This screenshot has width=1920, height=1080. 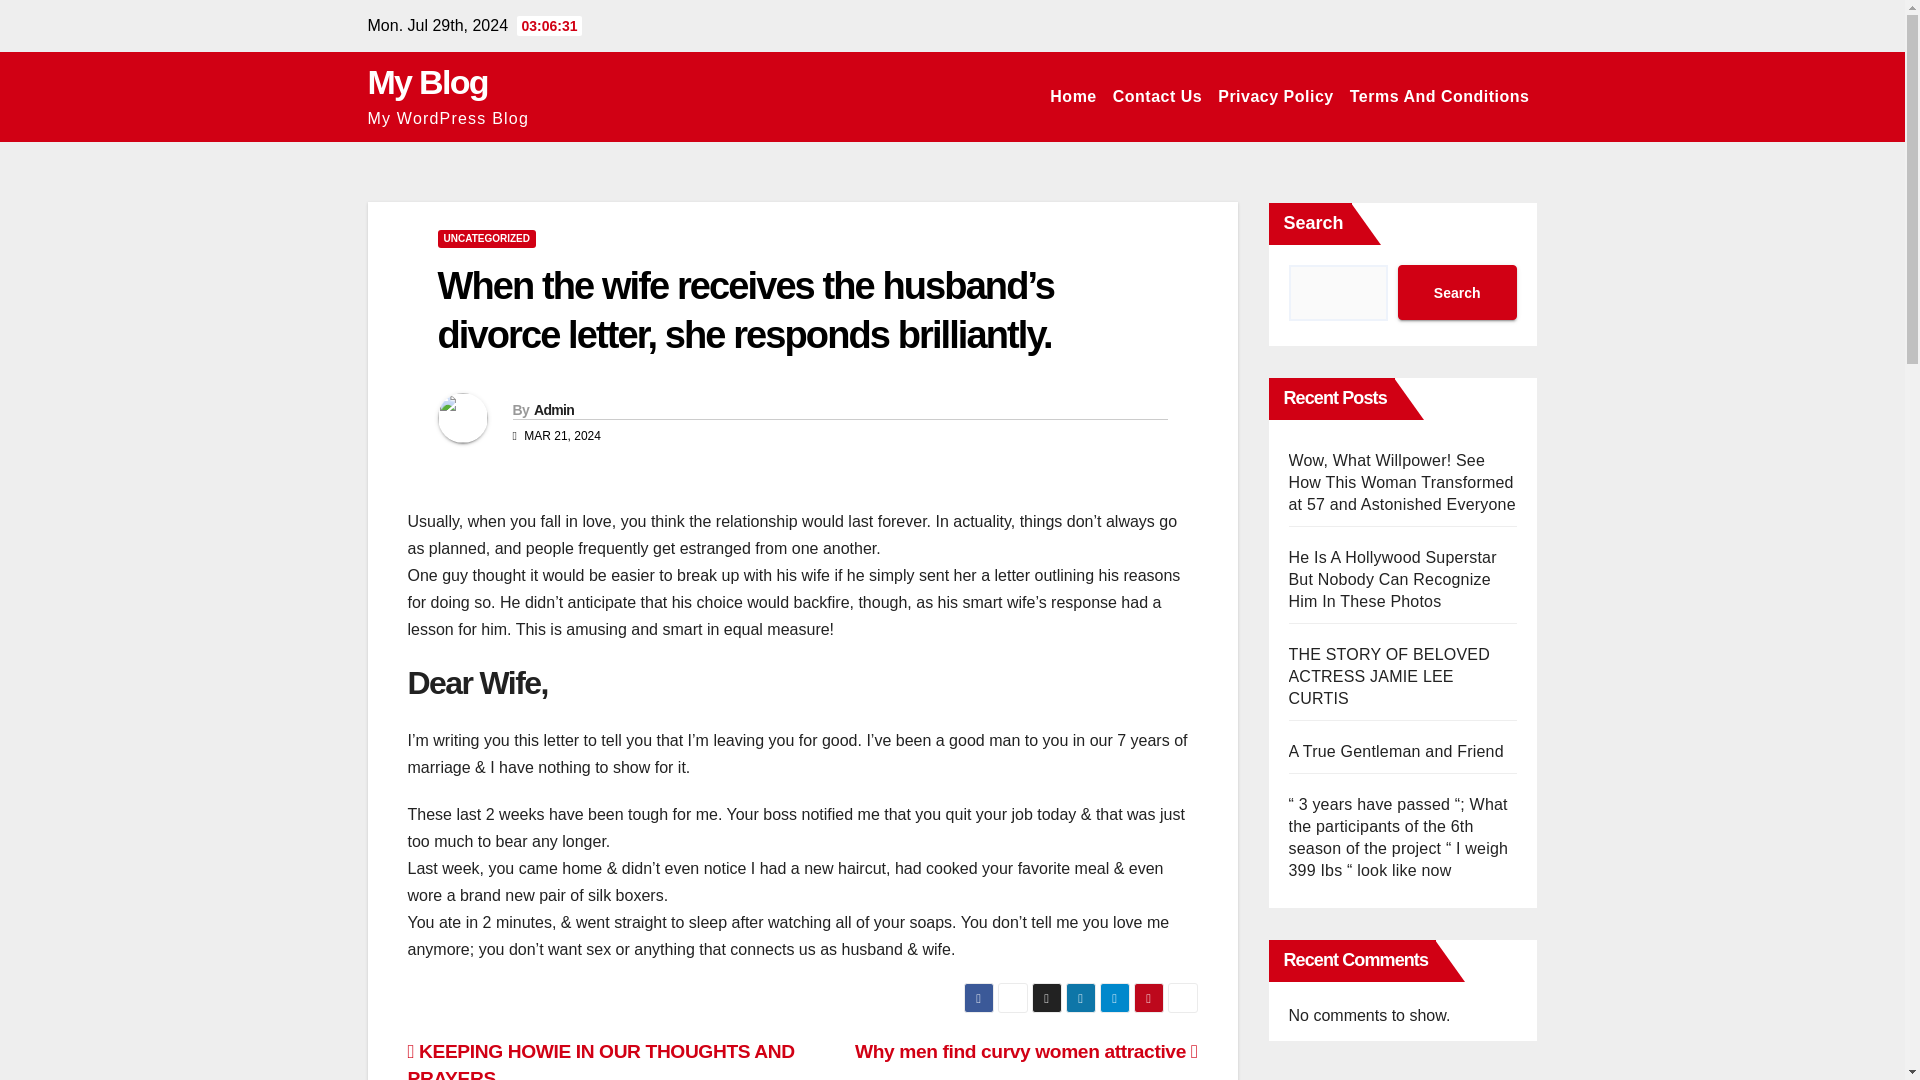 What do you see at coordinates (1440, 96) in the screenshot?
I see `Terms And Conditions` at bounding box center [1440, 96].